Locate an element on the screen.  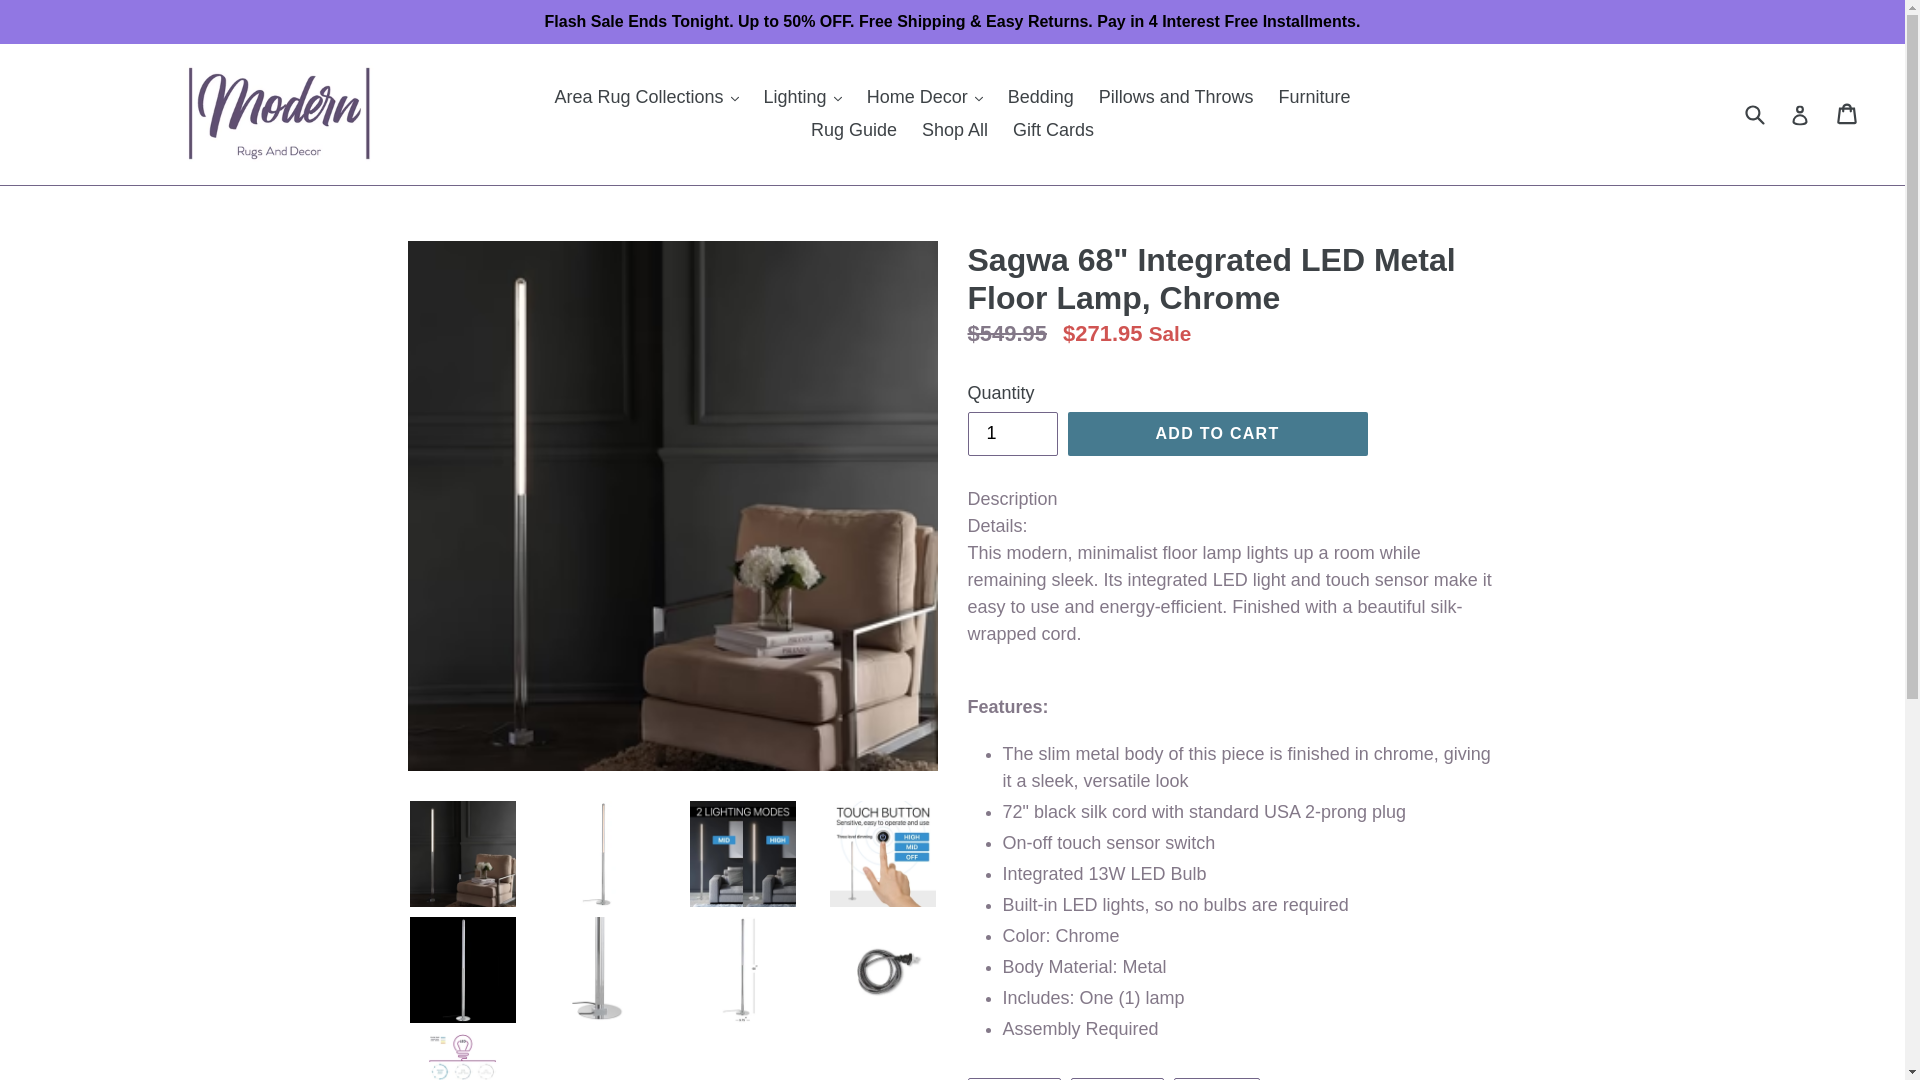
Pin on Pinterest is located at coordinates (1216, 1078).